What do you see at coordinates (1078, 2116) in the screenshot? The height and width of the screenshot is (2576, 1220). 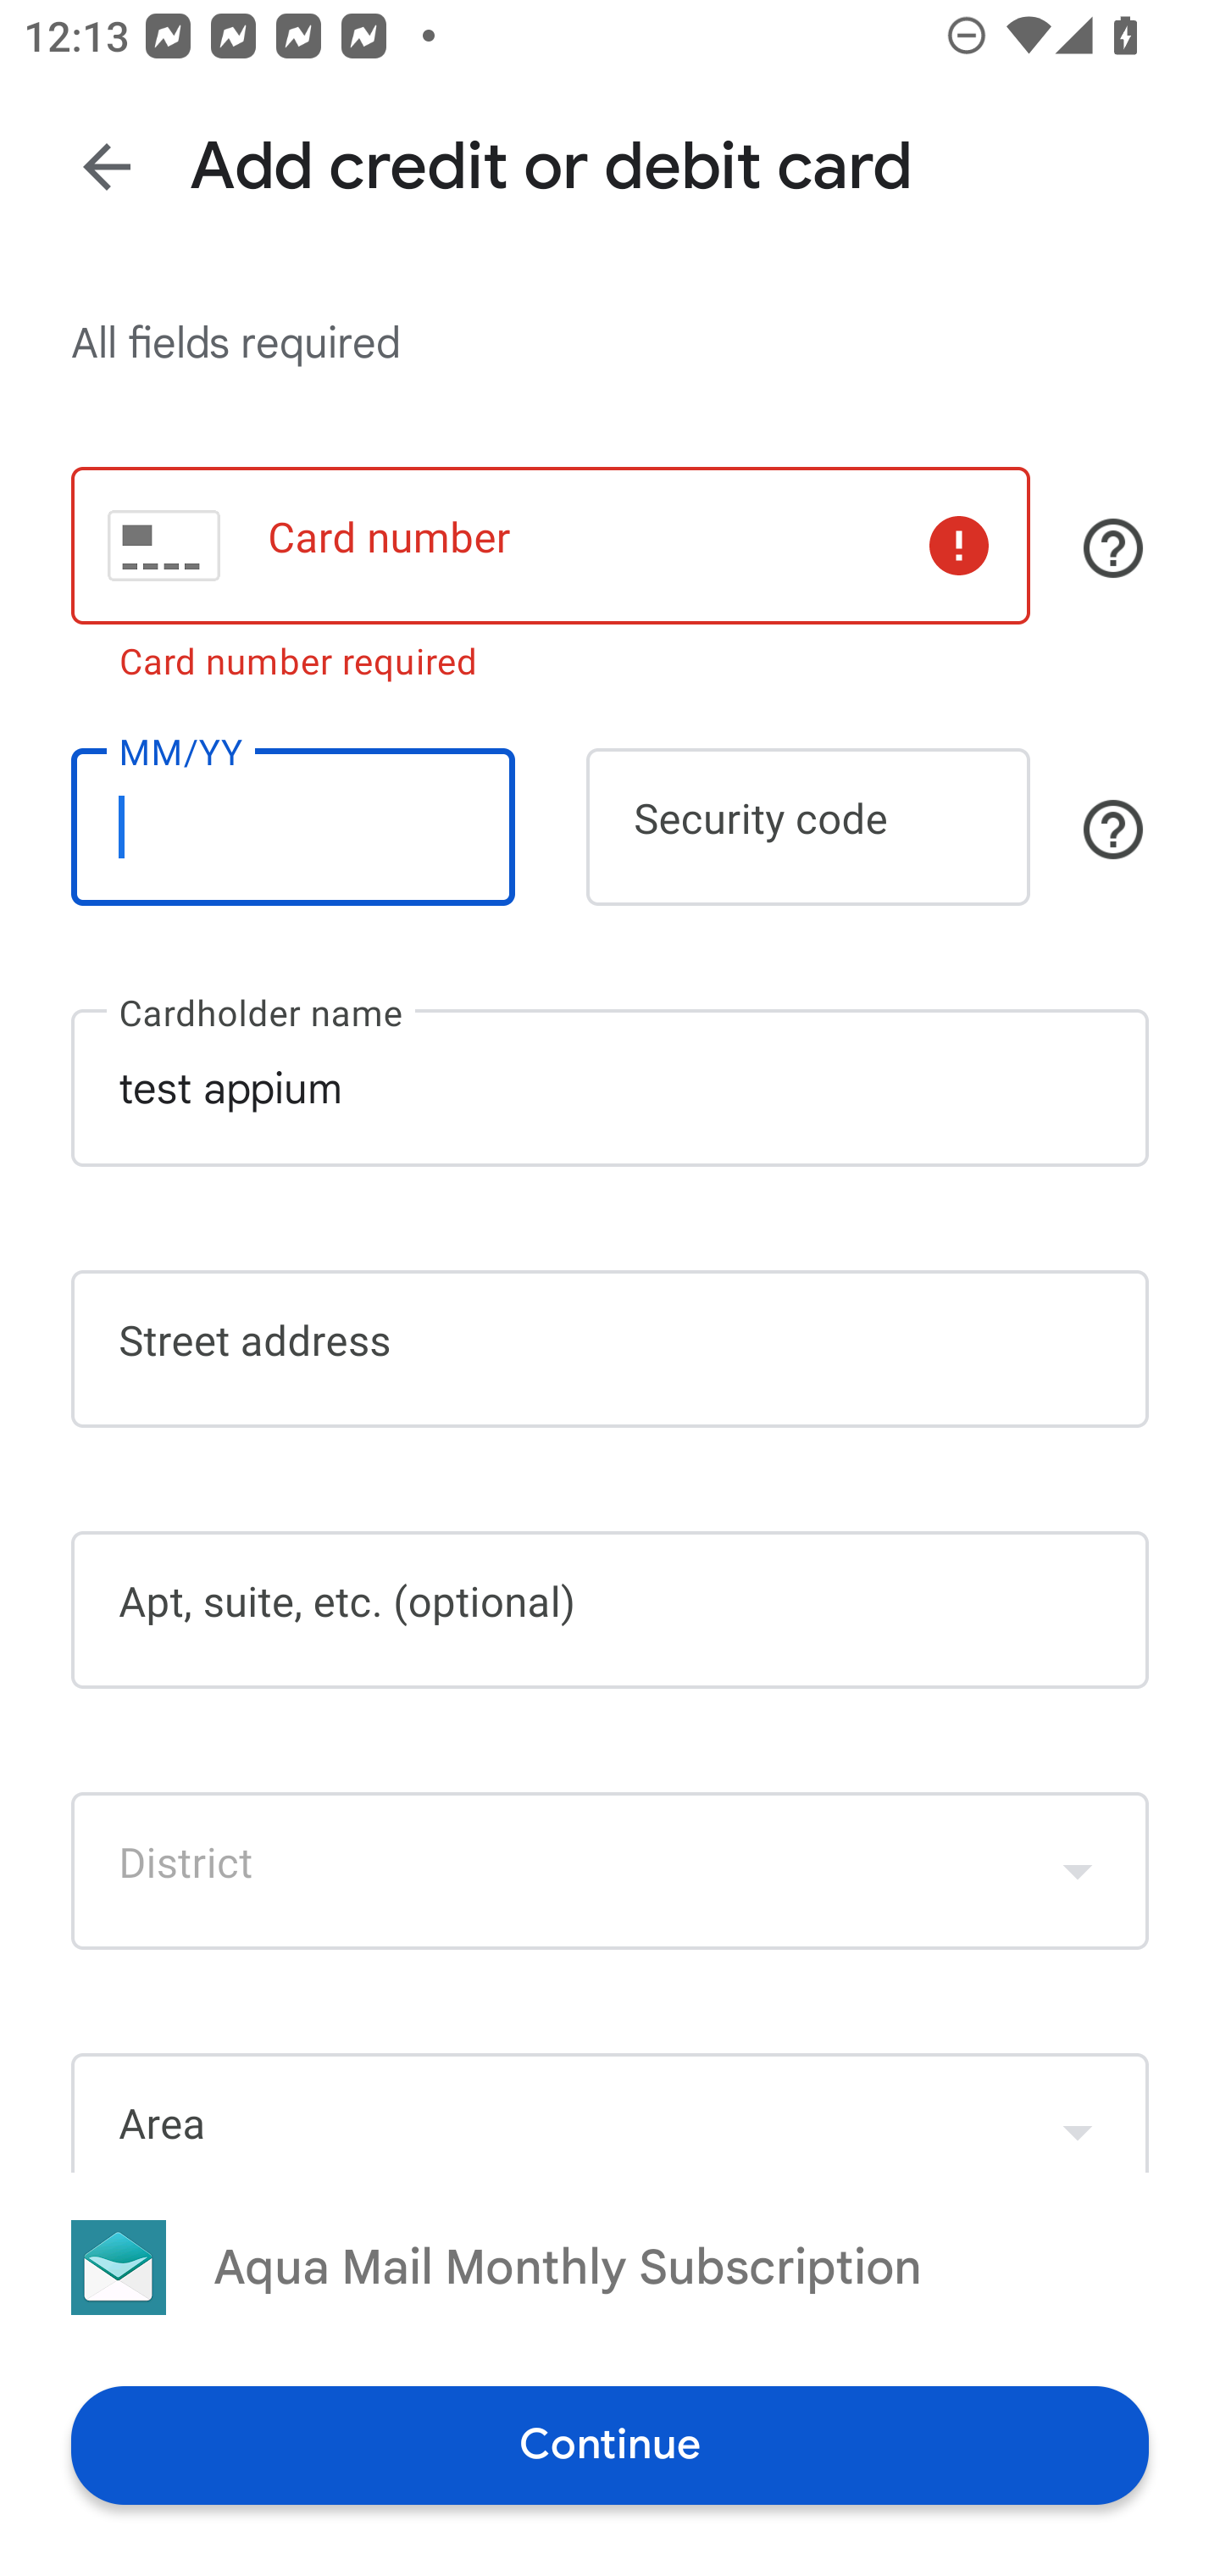 I see `Show dropdown menu` at bounding box center [1078, 2116].